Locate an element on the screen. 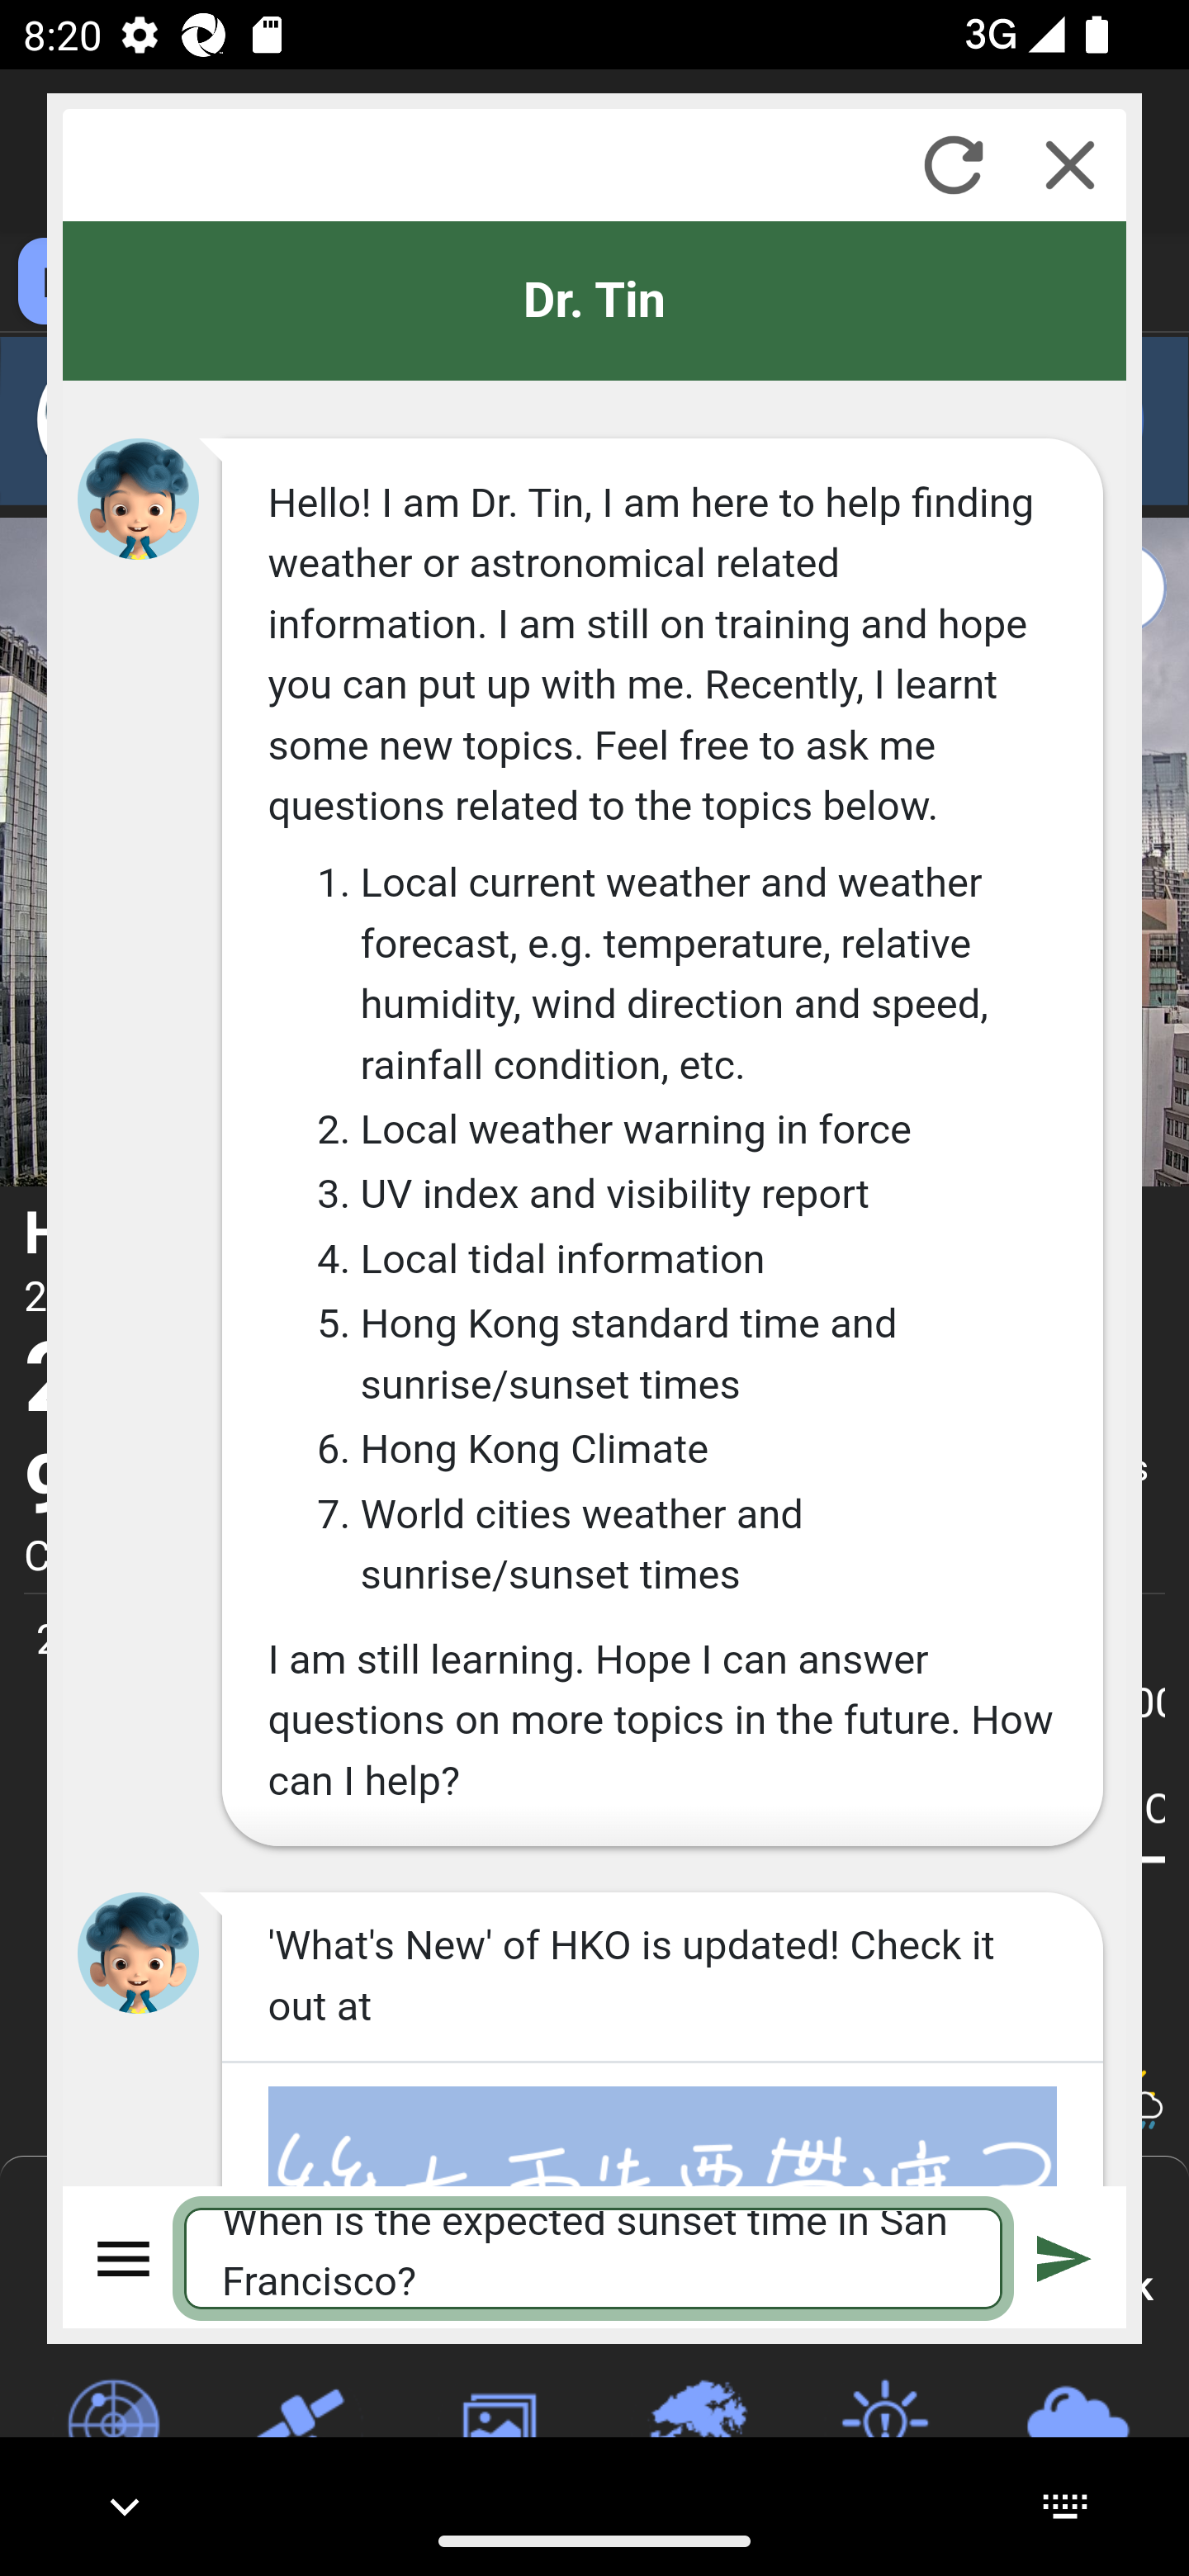 Image resolution: width=1189 pixels, height=2576 pixels. Close is located at coordinates (1070, 164).